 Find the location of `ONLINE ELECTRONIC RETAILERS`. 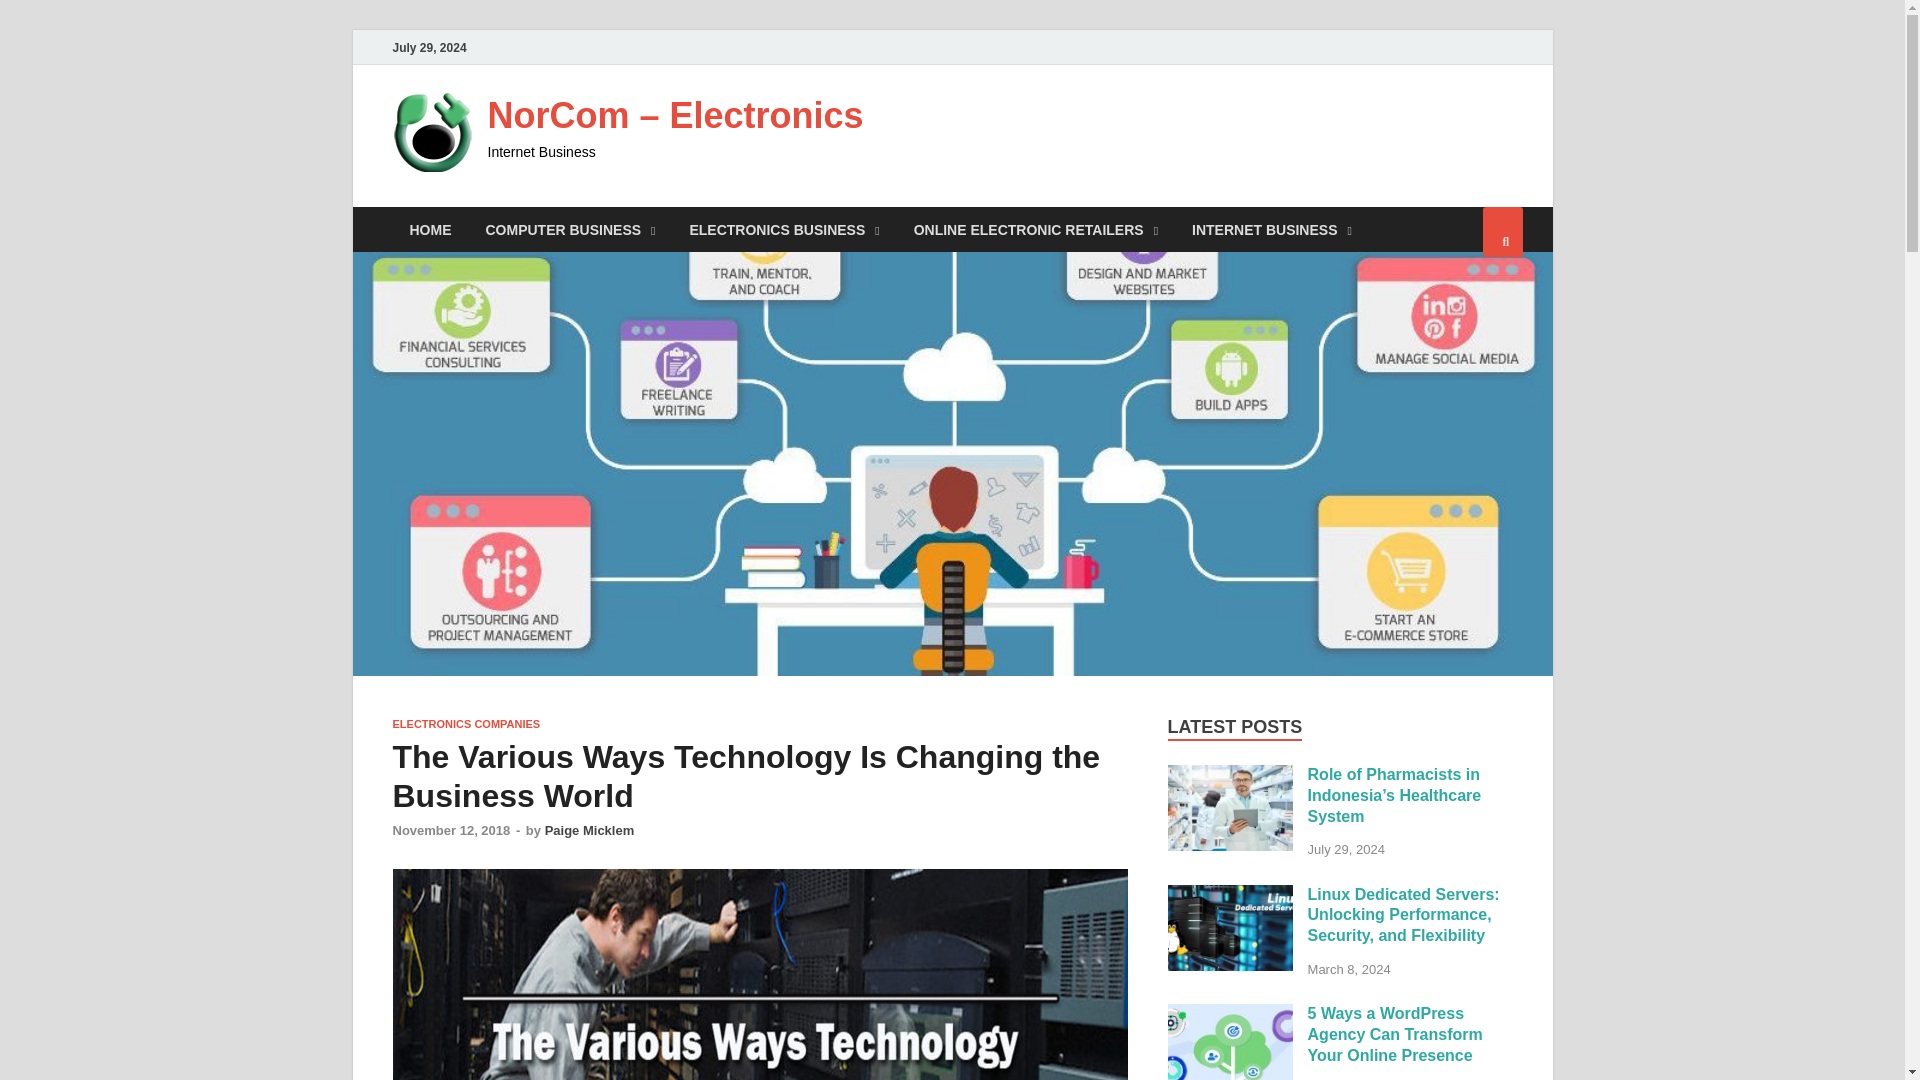

ONLINE ELECTRONIC RETAILERS is located at coordinates (1036, 229).